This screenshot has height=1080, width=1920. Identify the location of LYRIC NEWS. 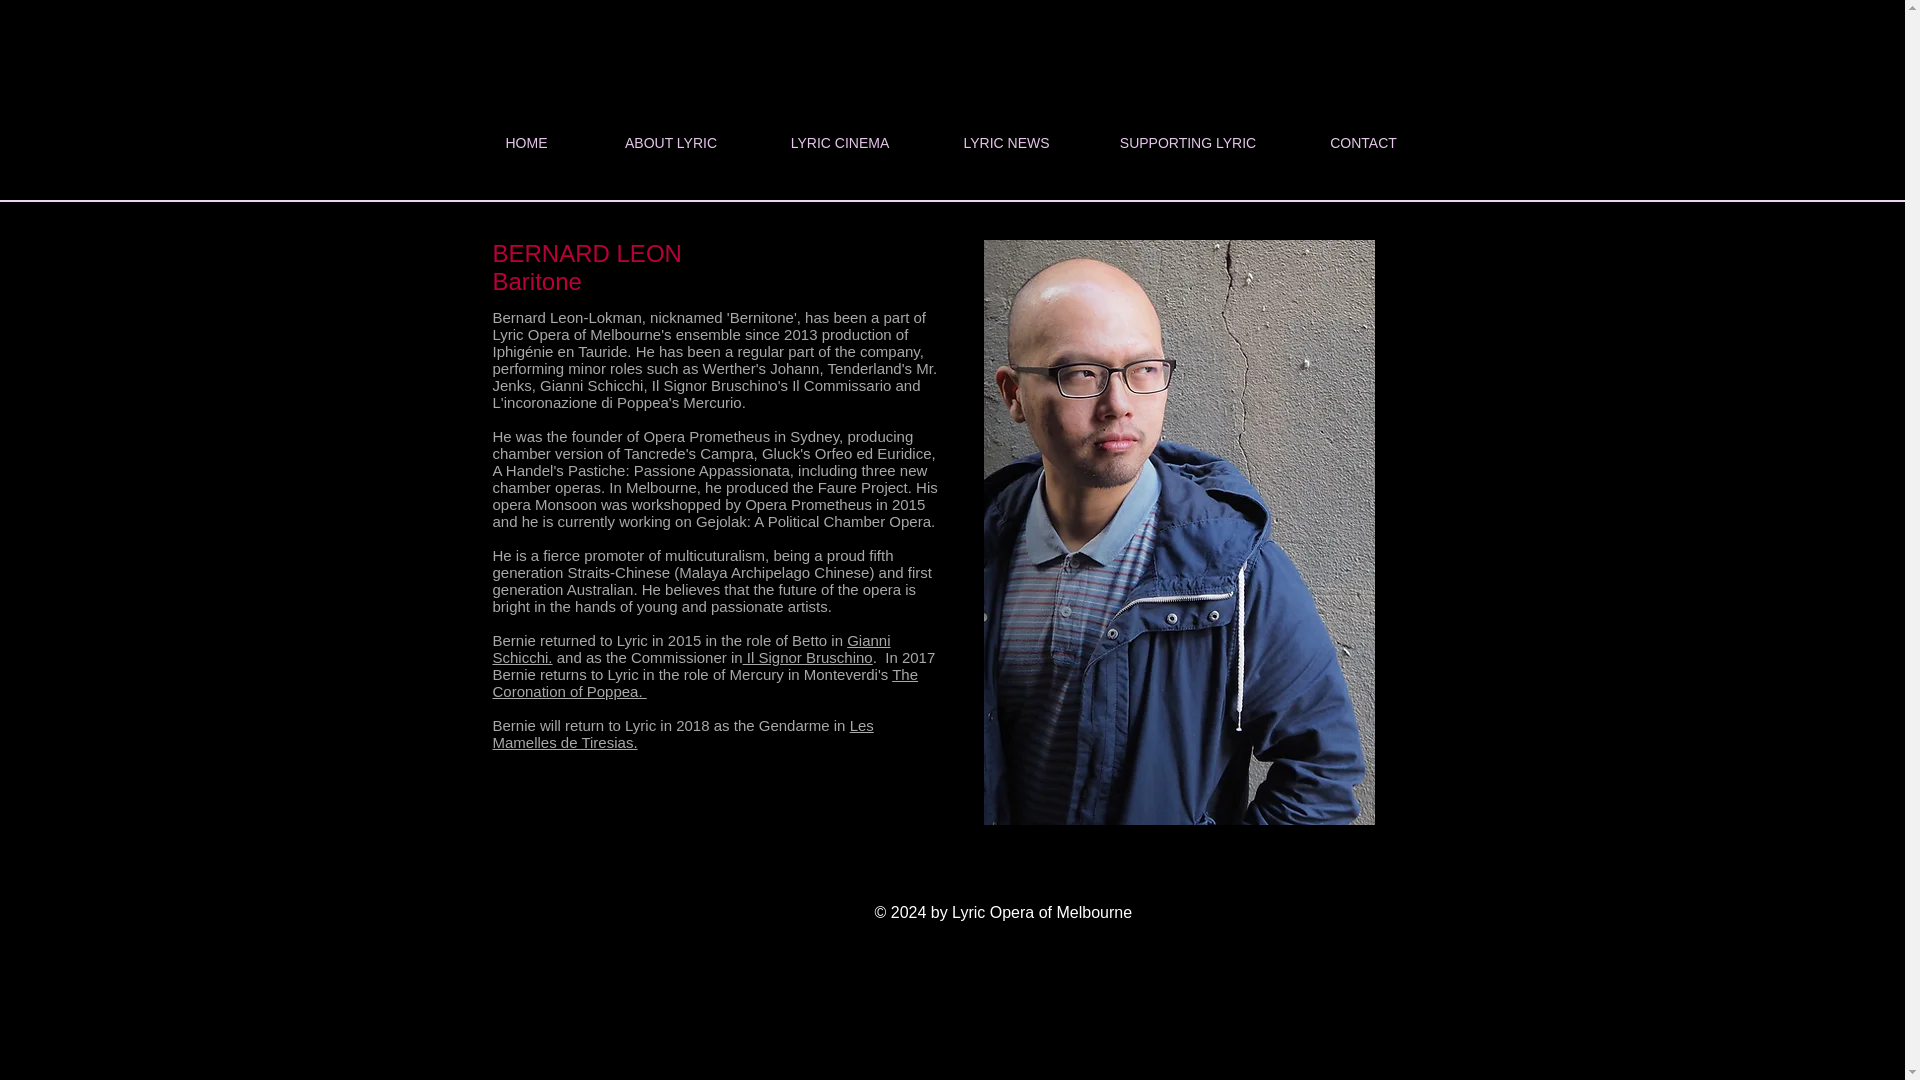
(1006, 142).